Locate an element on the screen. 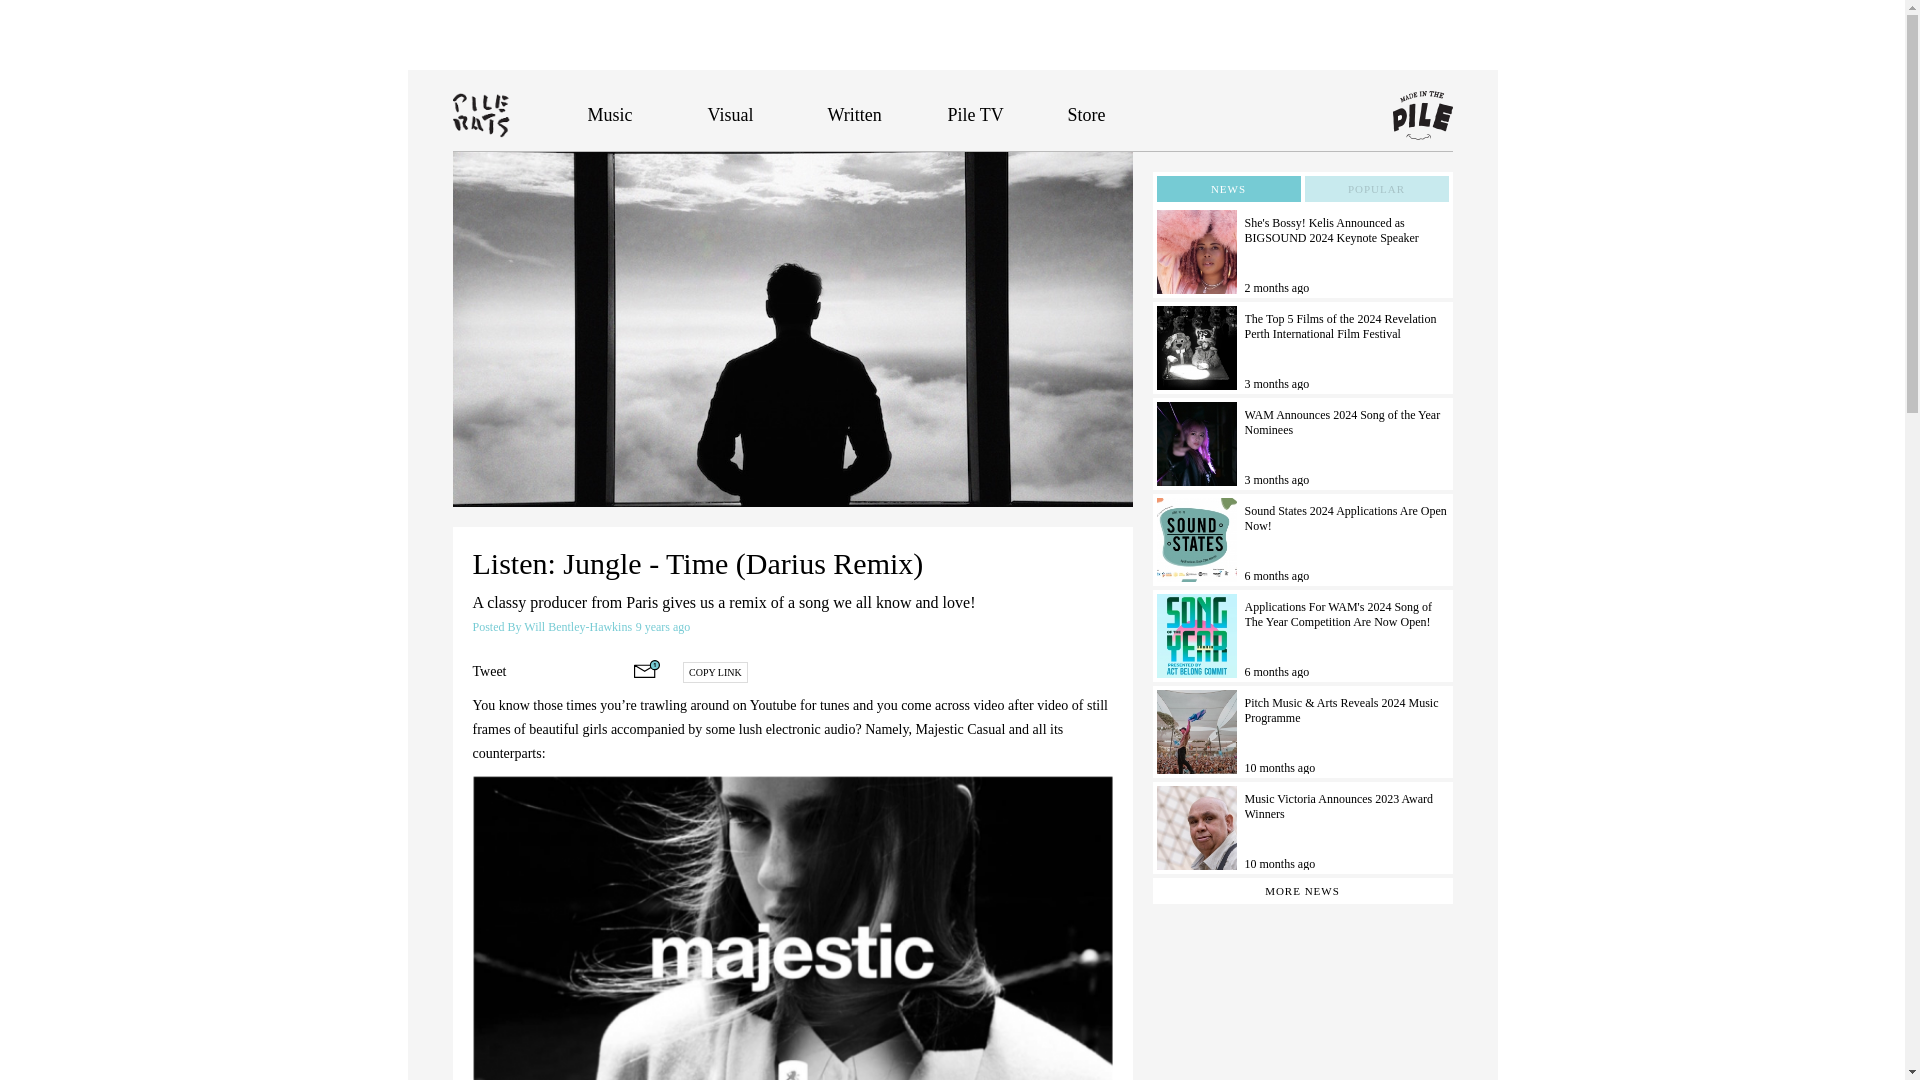 This screenshot has height=1080, width=1920. Written is located at coordinates (854, 114).